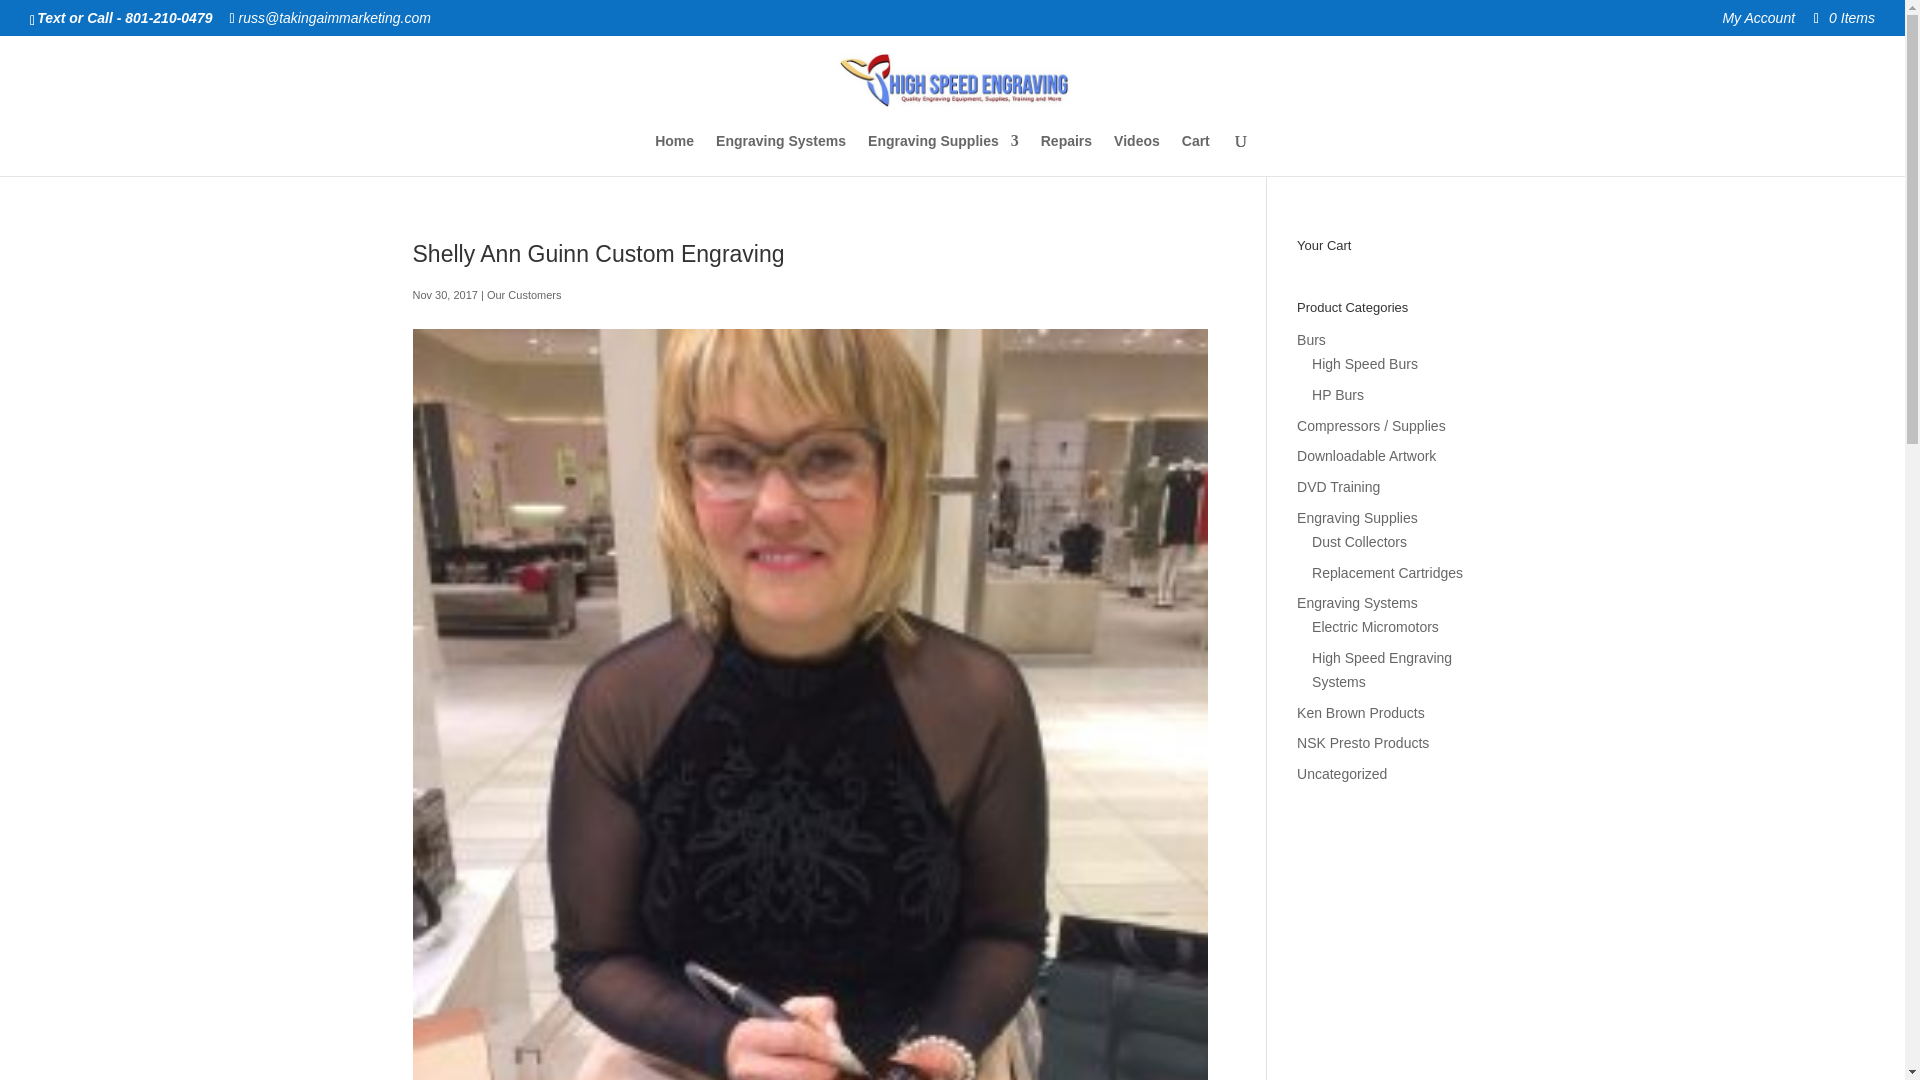  Describe the element at coordinates (1338, 486) in the screenshot. I see `DVD Training` at that location.